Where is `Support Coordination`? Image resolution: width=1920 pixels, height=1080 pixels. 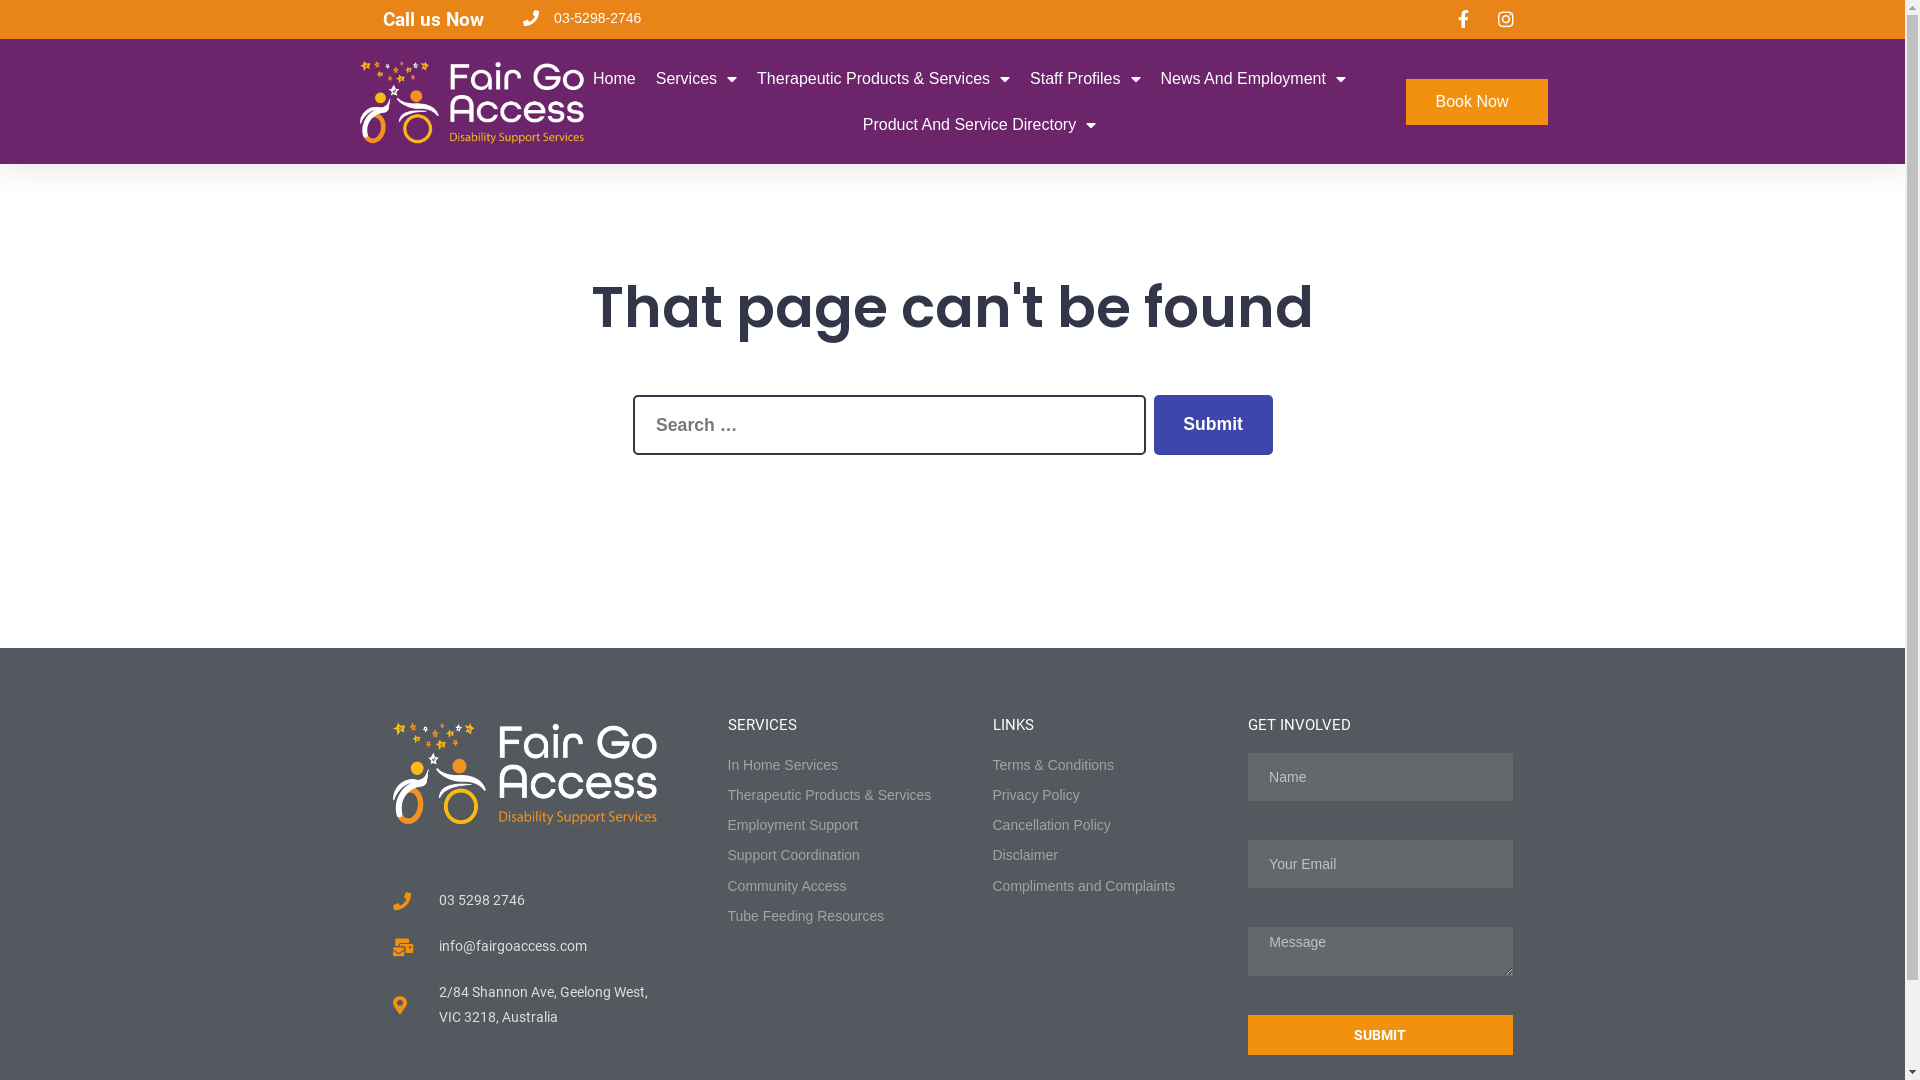 Support Coordination is located at coordinates (836, 856).